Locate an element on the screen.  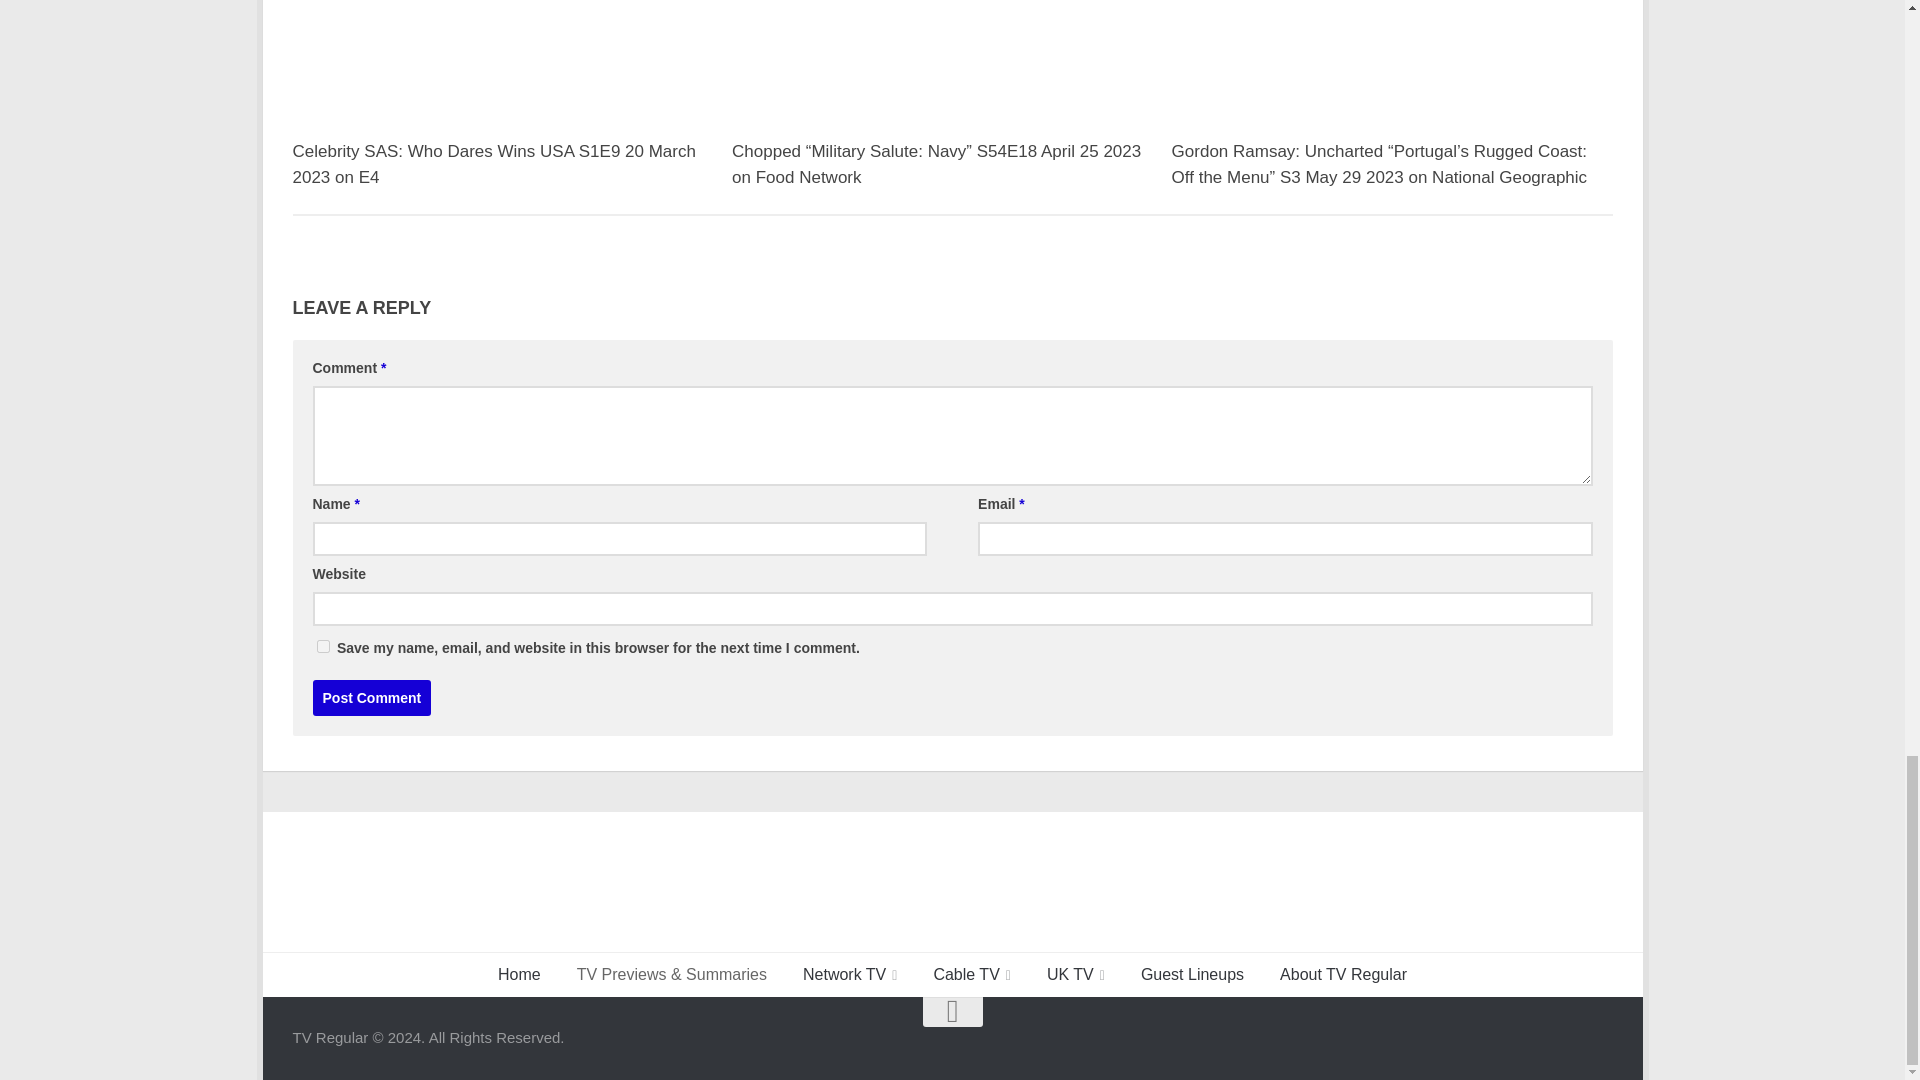
Celebrity SAS: Who Dares Wins USA S1E9 20 March 2023 on E4 1 is located at coordinates (511, 110).